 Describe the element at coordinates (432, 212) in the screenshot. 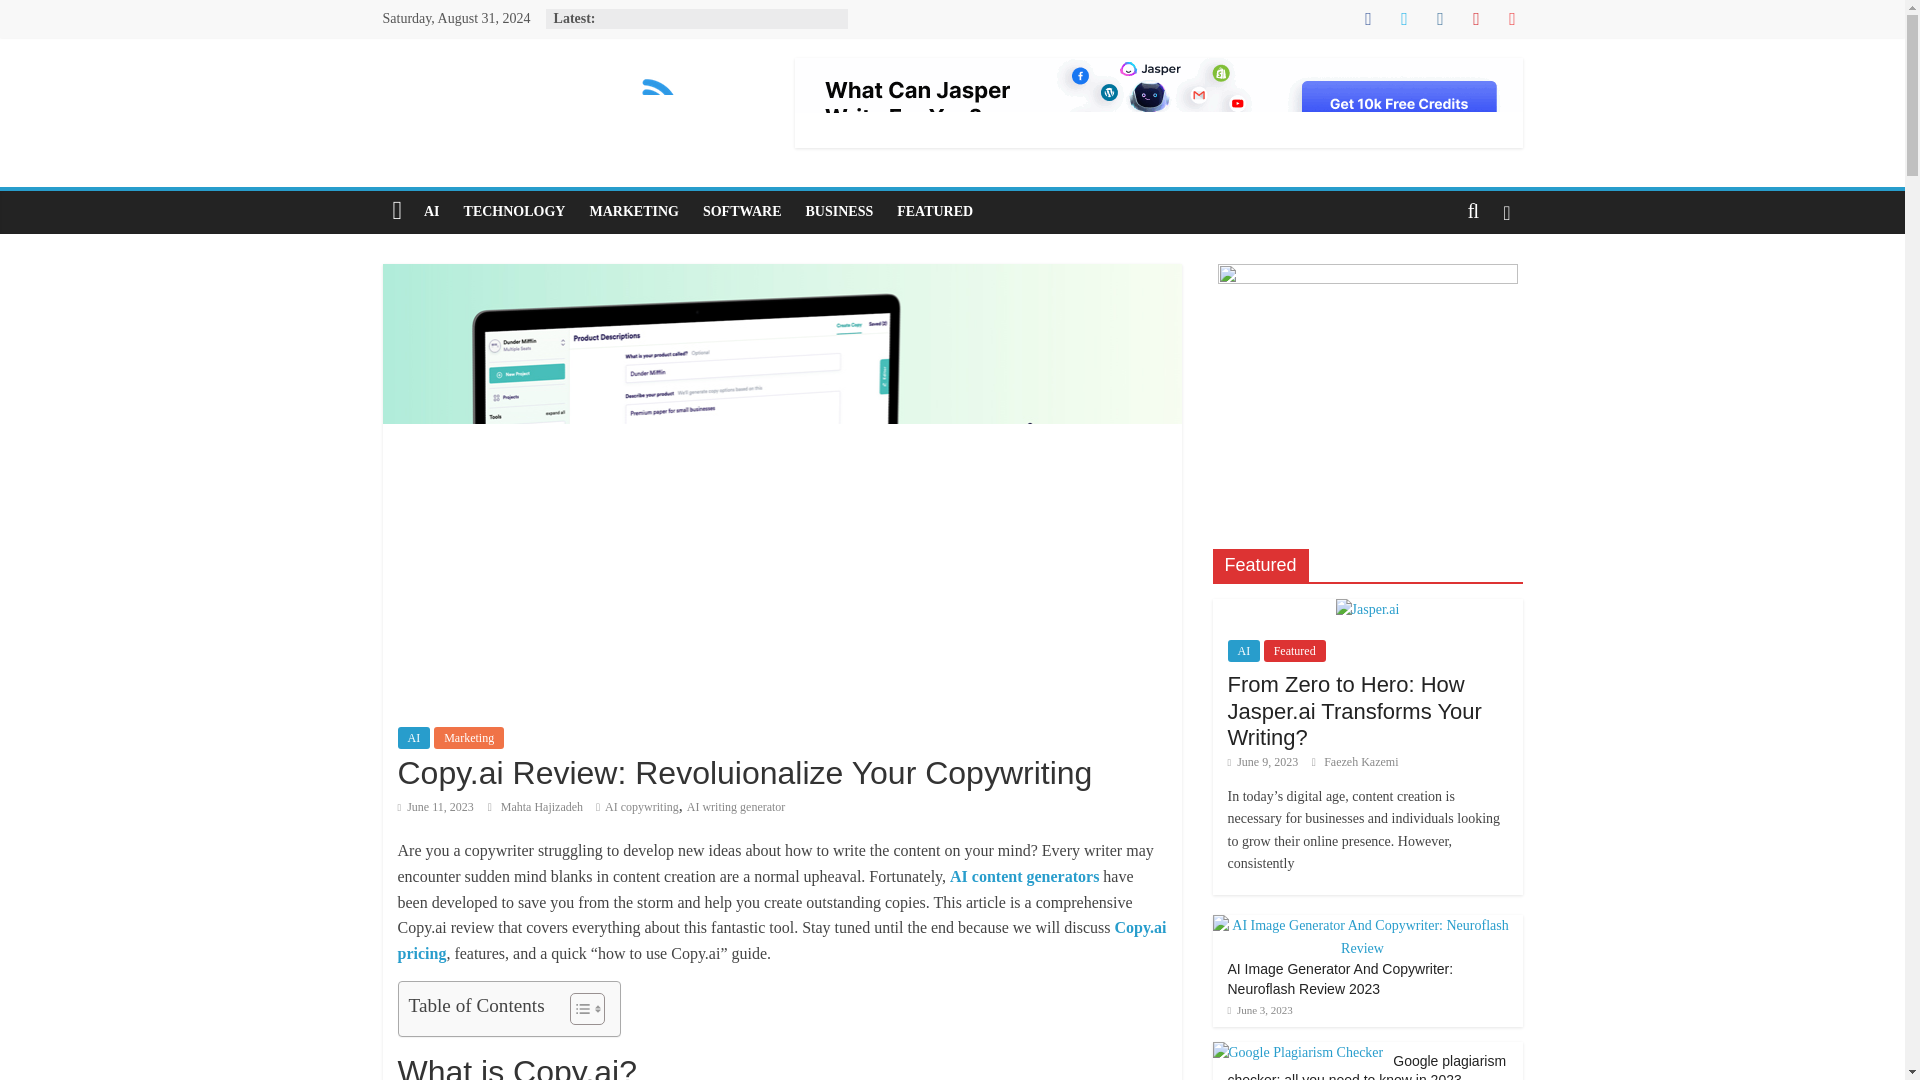

I see `AI` at that location.